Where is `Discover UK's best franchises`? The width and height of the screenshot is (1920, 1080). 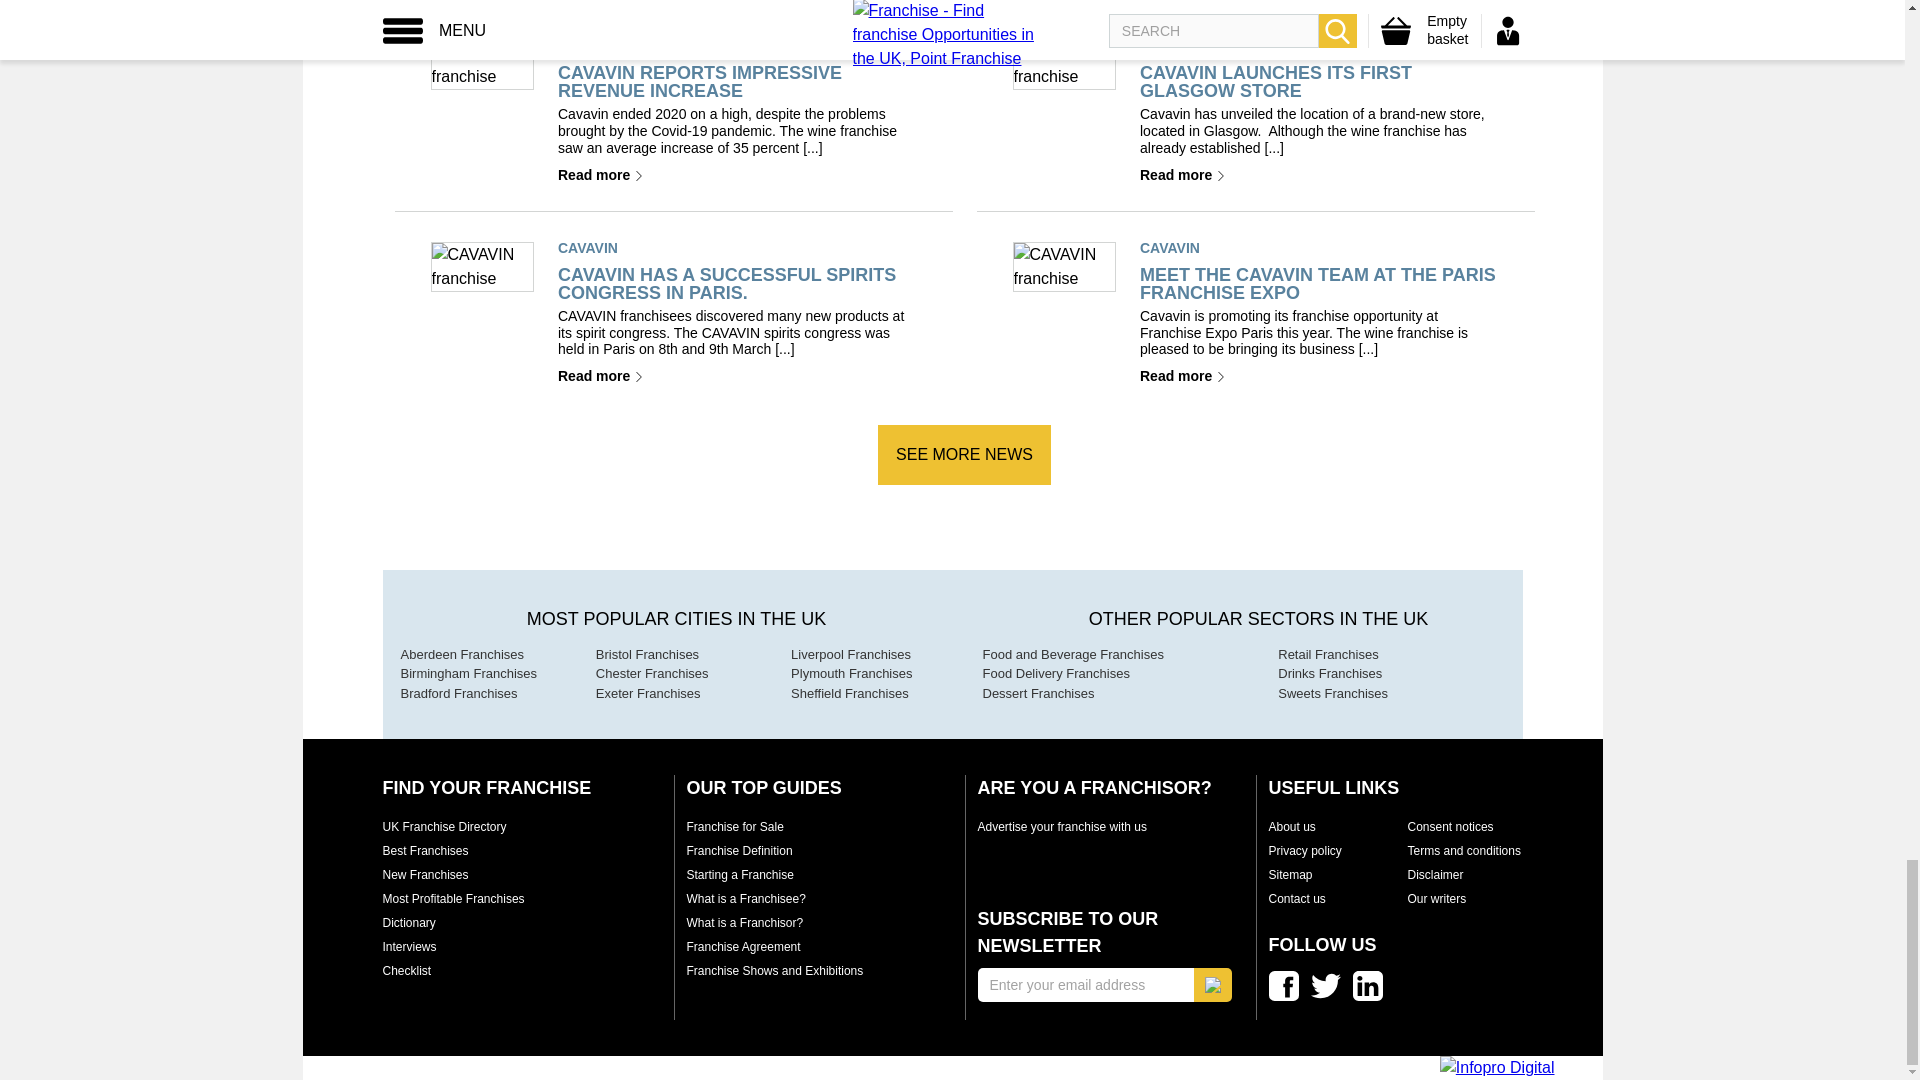 Discover UK's best franchises is located at coordinates (425, 850).